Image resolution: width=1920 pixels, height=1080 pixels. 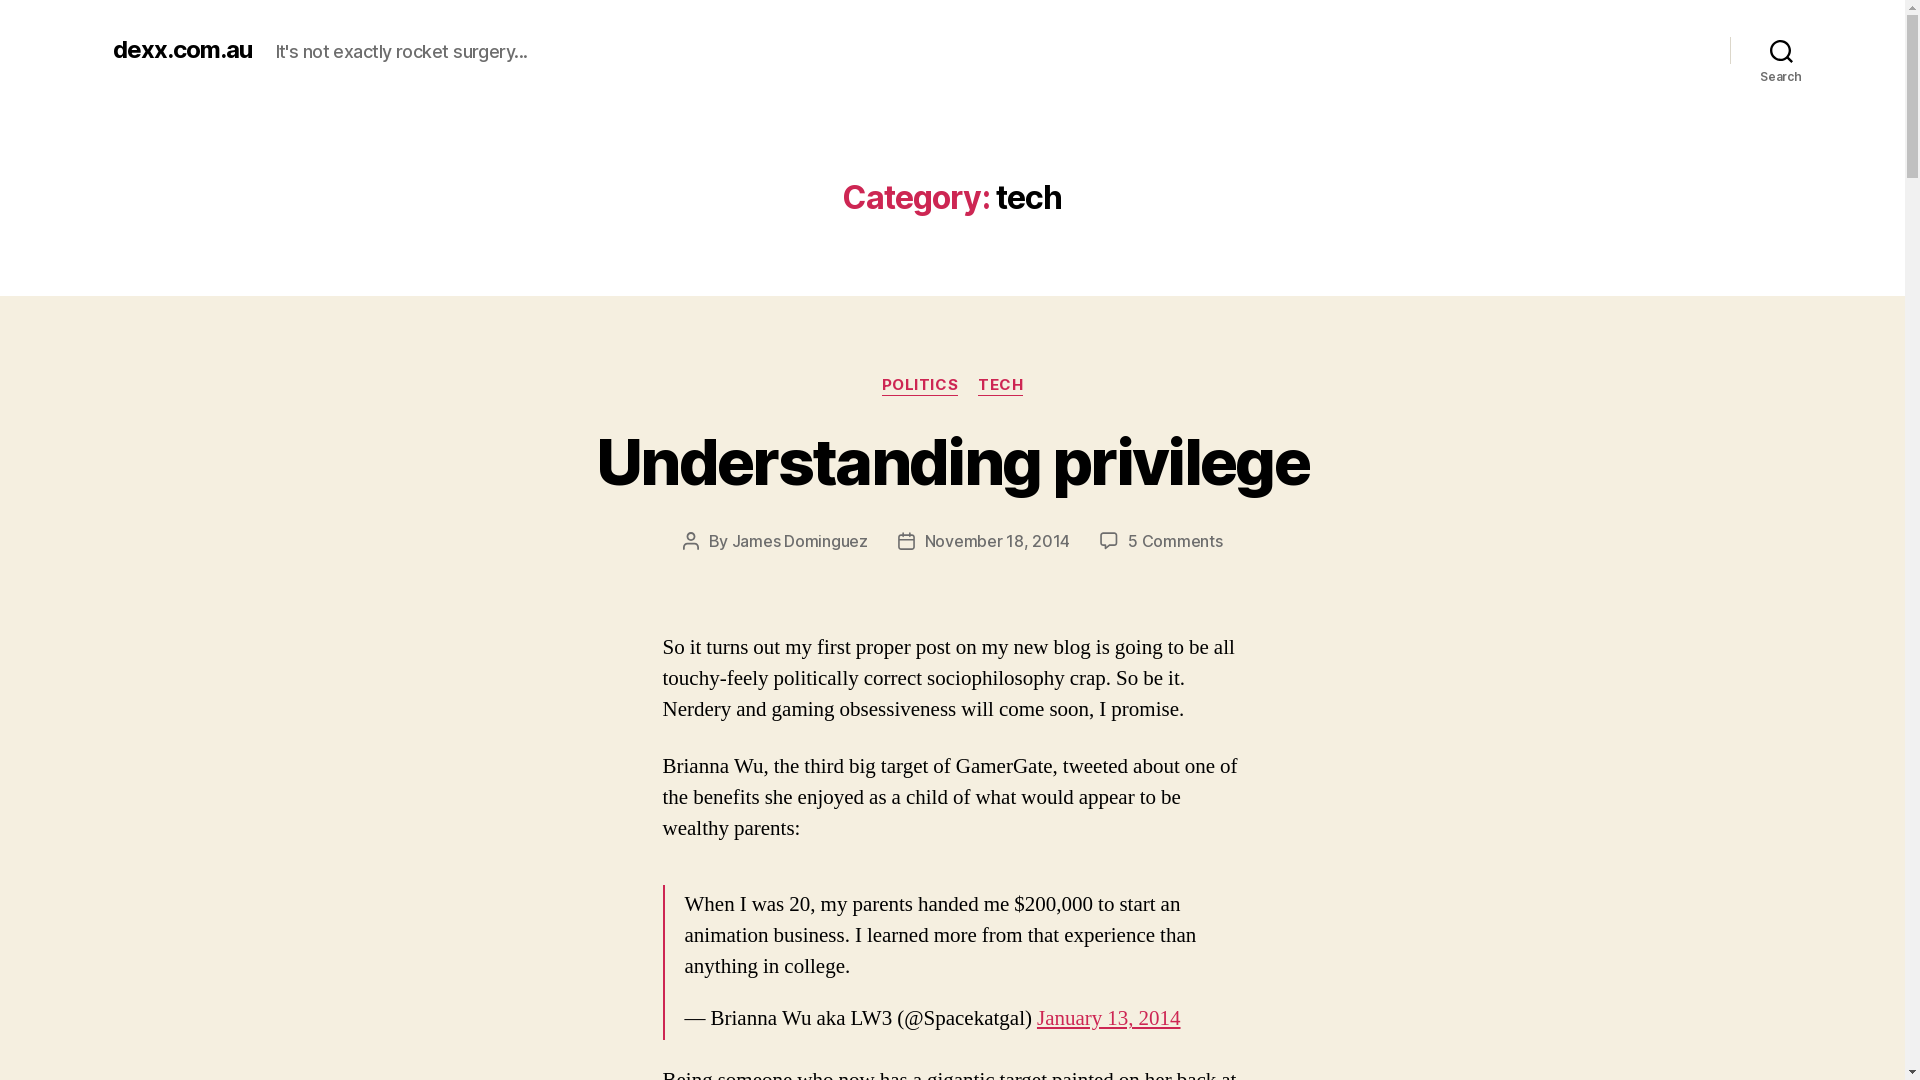 What do you see at coordinates (952, 462) in the screenshot?
I see `Understanding privilege` at bounding box center [952, 462].